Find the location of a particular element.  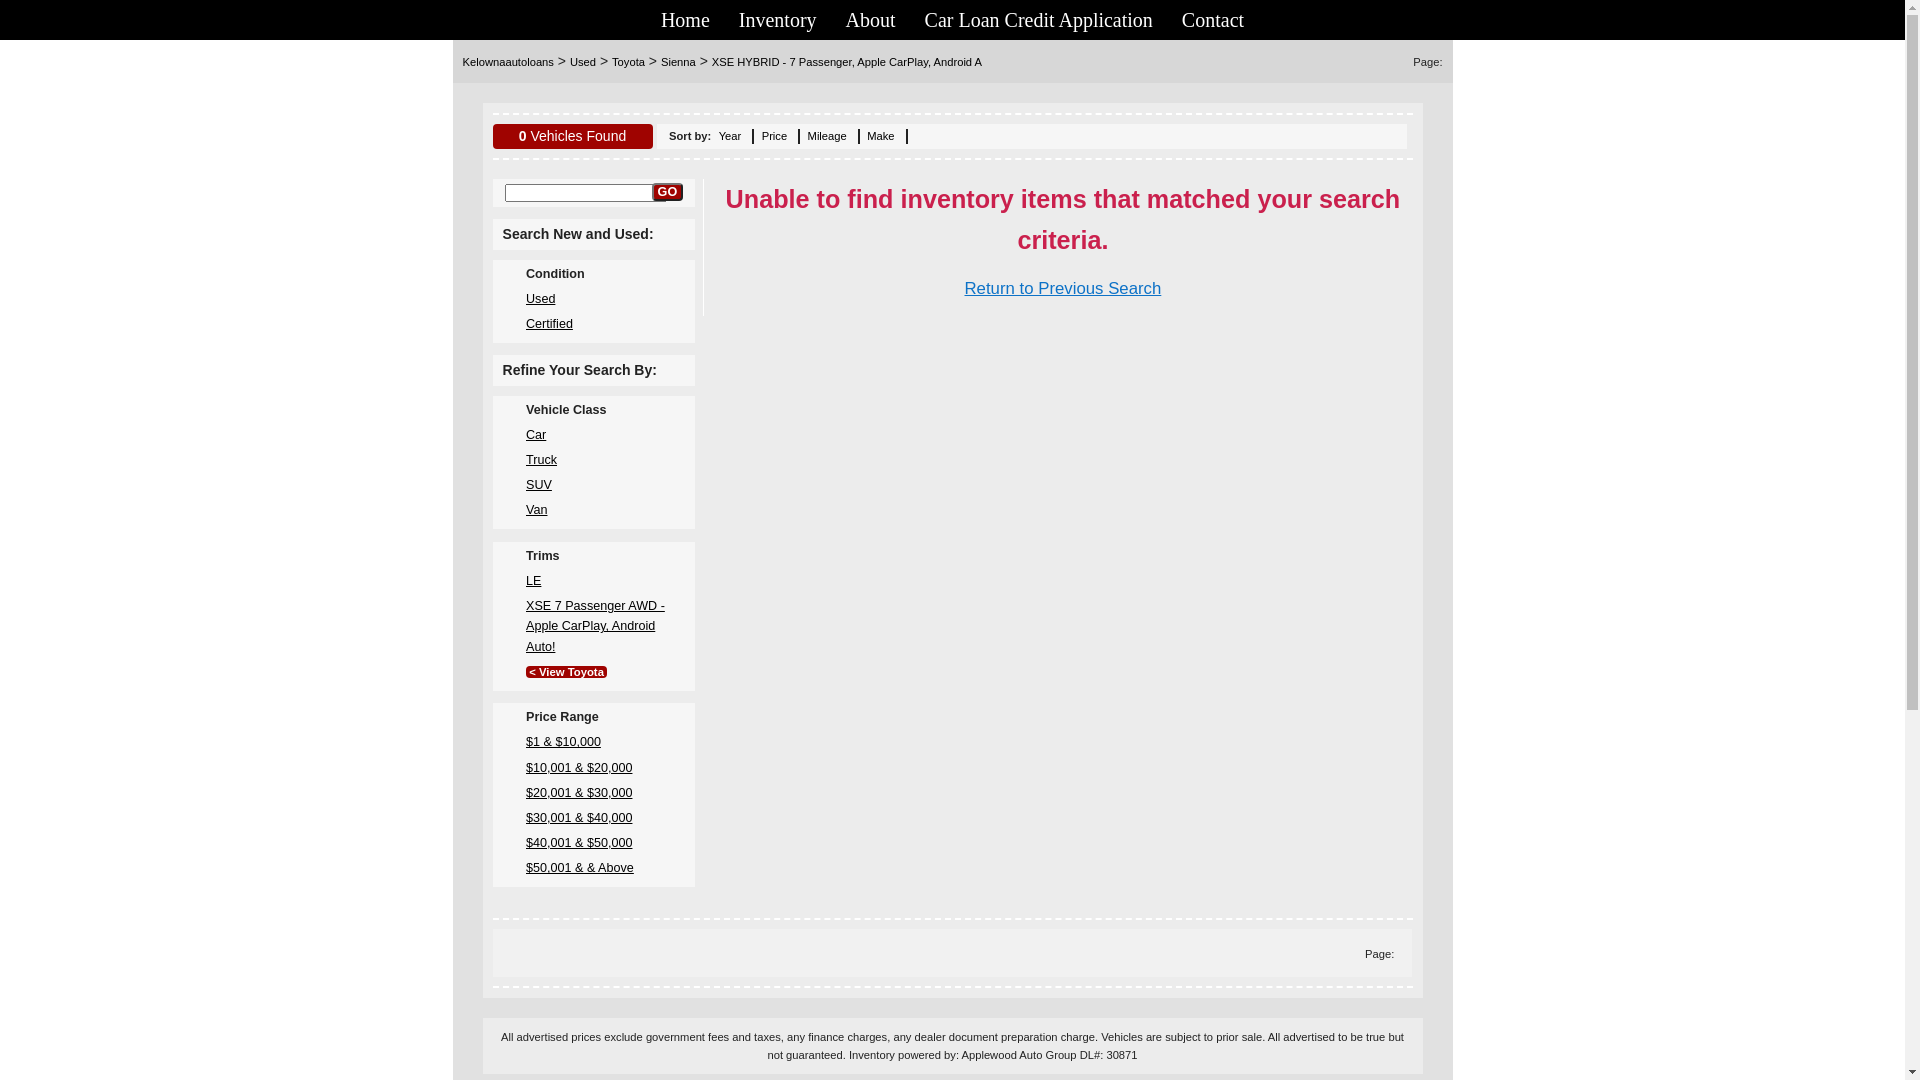

Used is located at coordinates (540, 299).